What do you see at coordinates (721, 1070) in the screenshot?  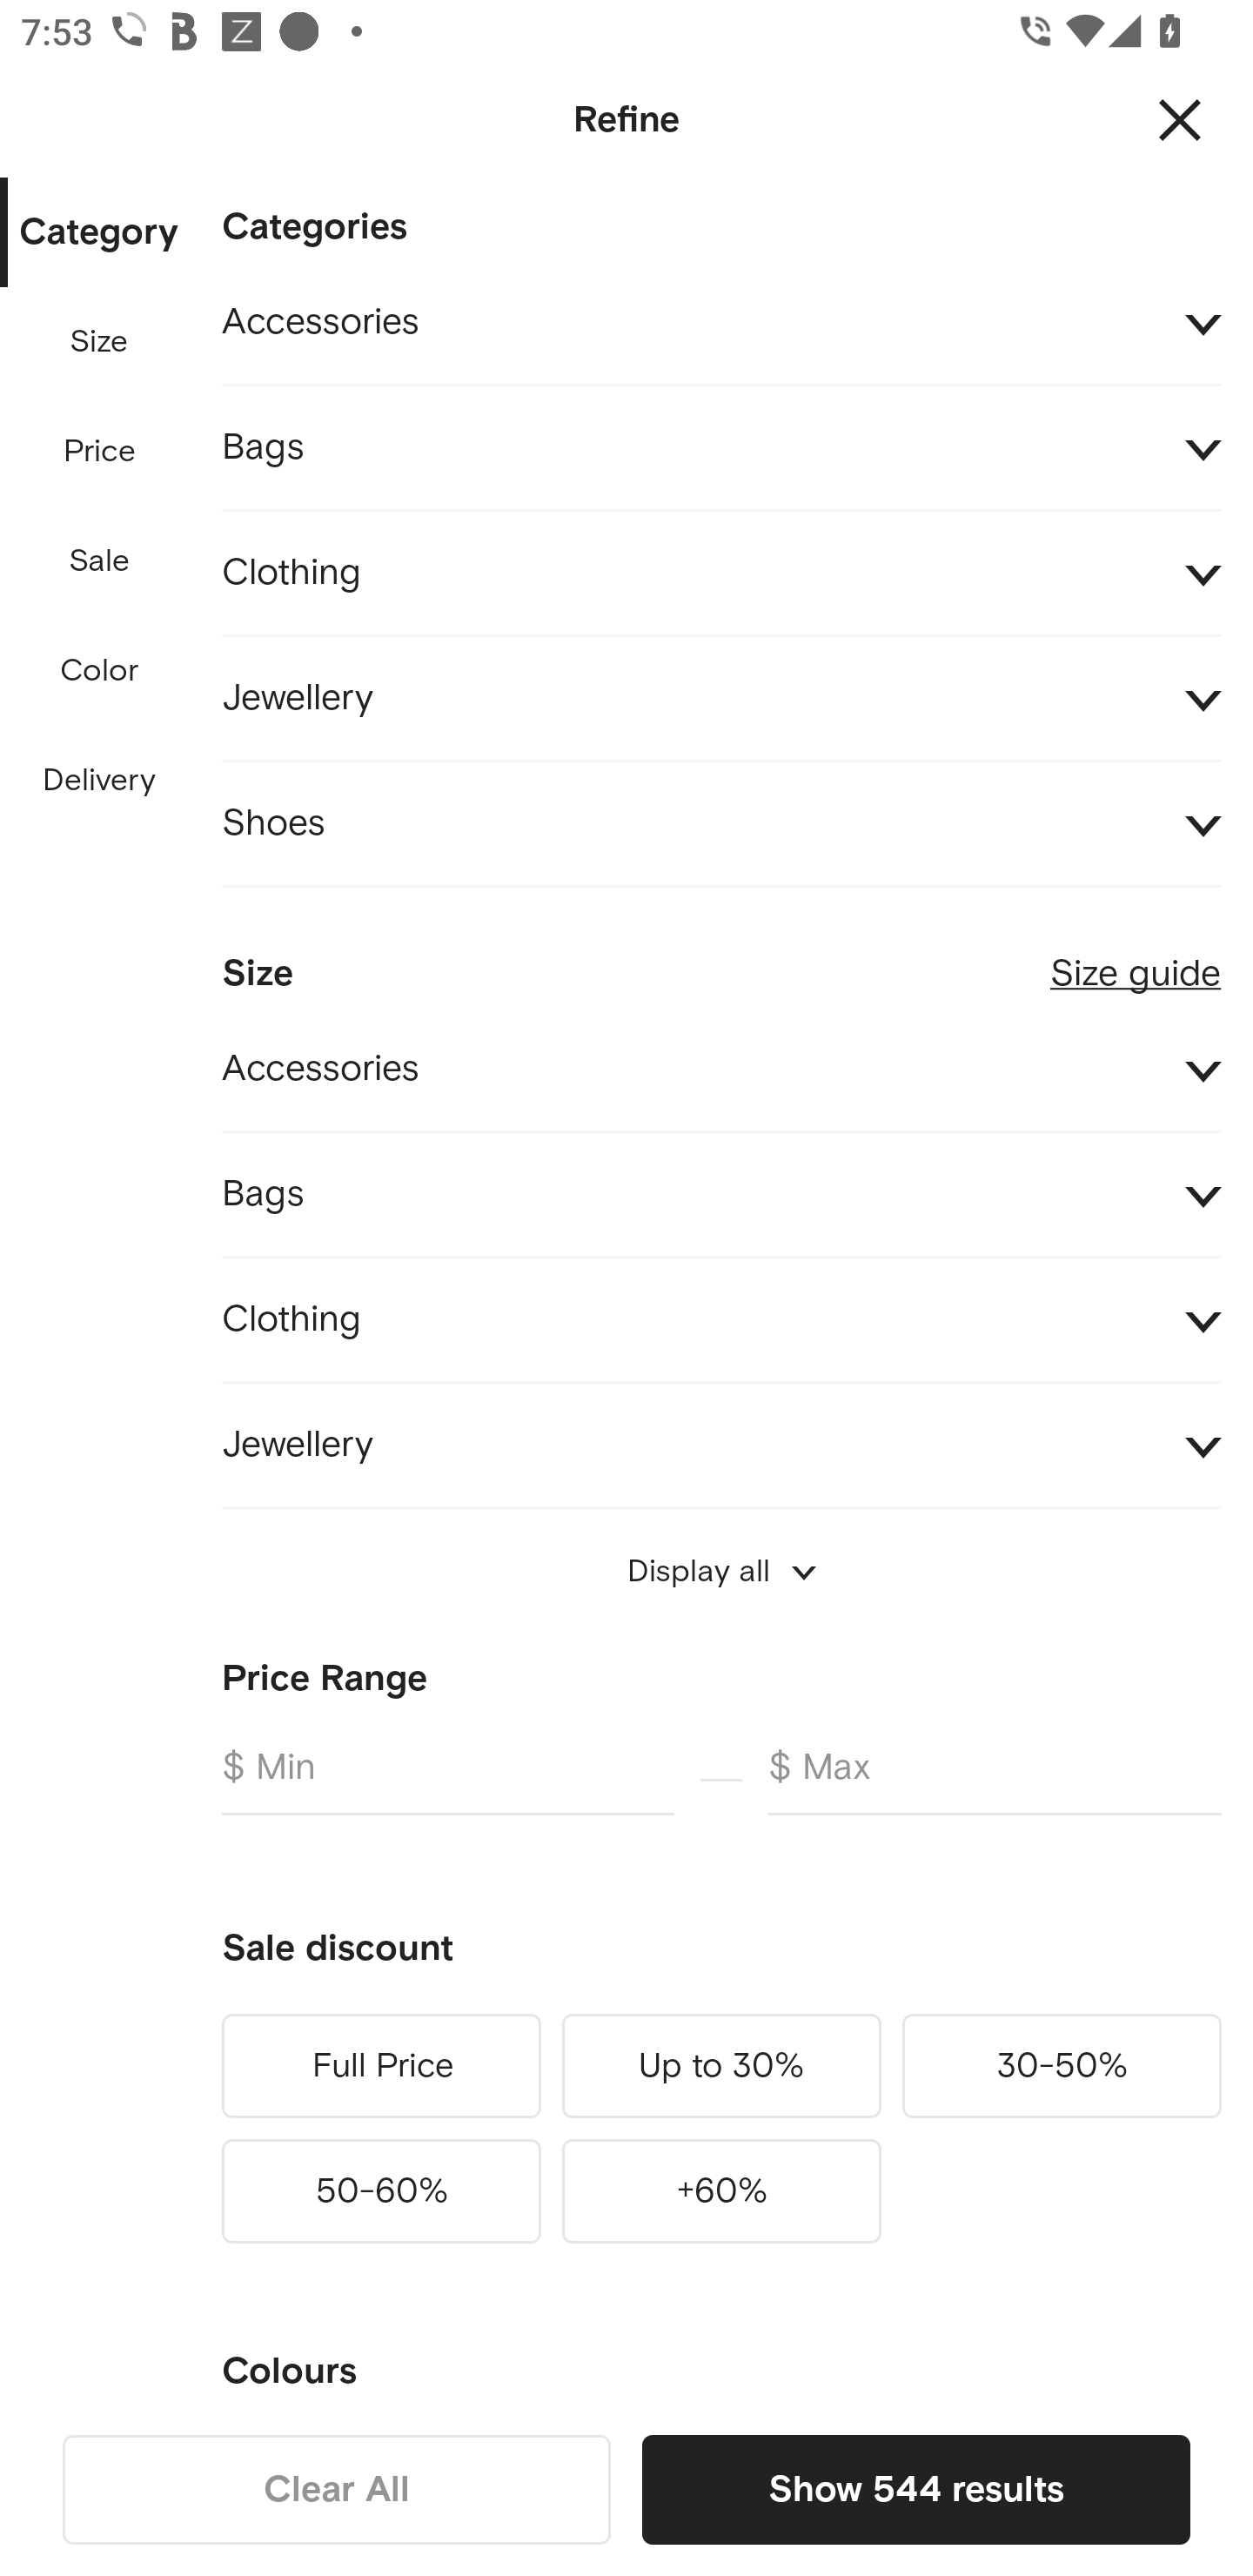 I see `Accessories` at bounding box center [721, 1070].